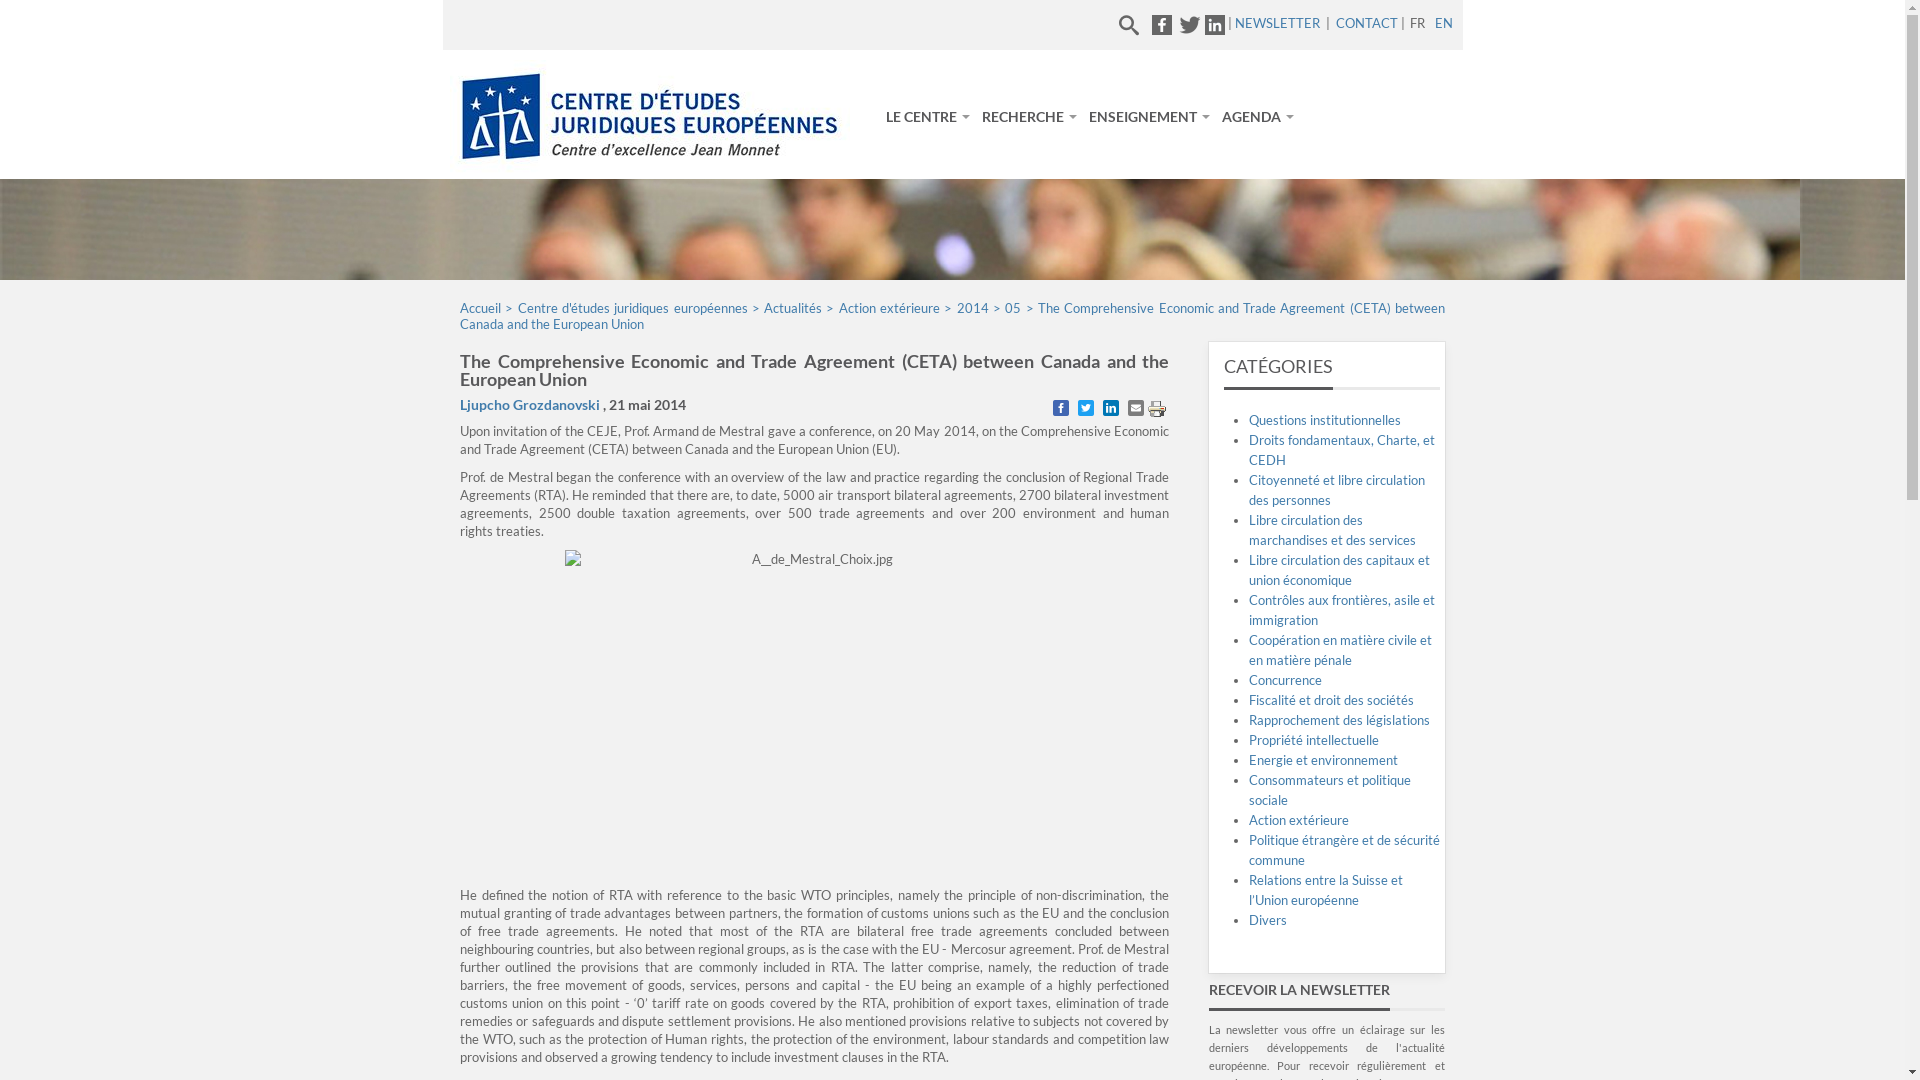 This screenshot has height=1080, width=1920. I want to click on AGENDA, so click(1258, 117).